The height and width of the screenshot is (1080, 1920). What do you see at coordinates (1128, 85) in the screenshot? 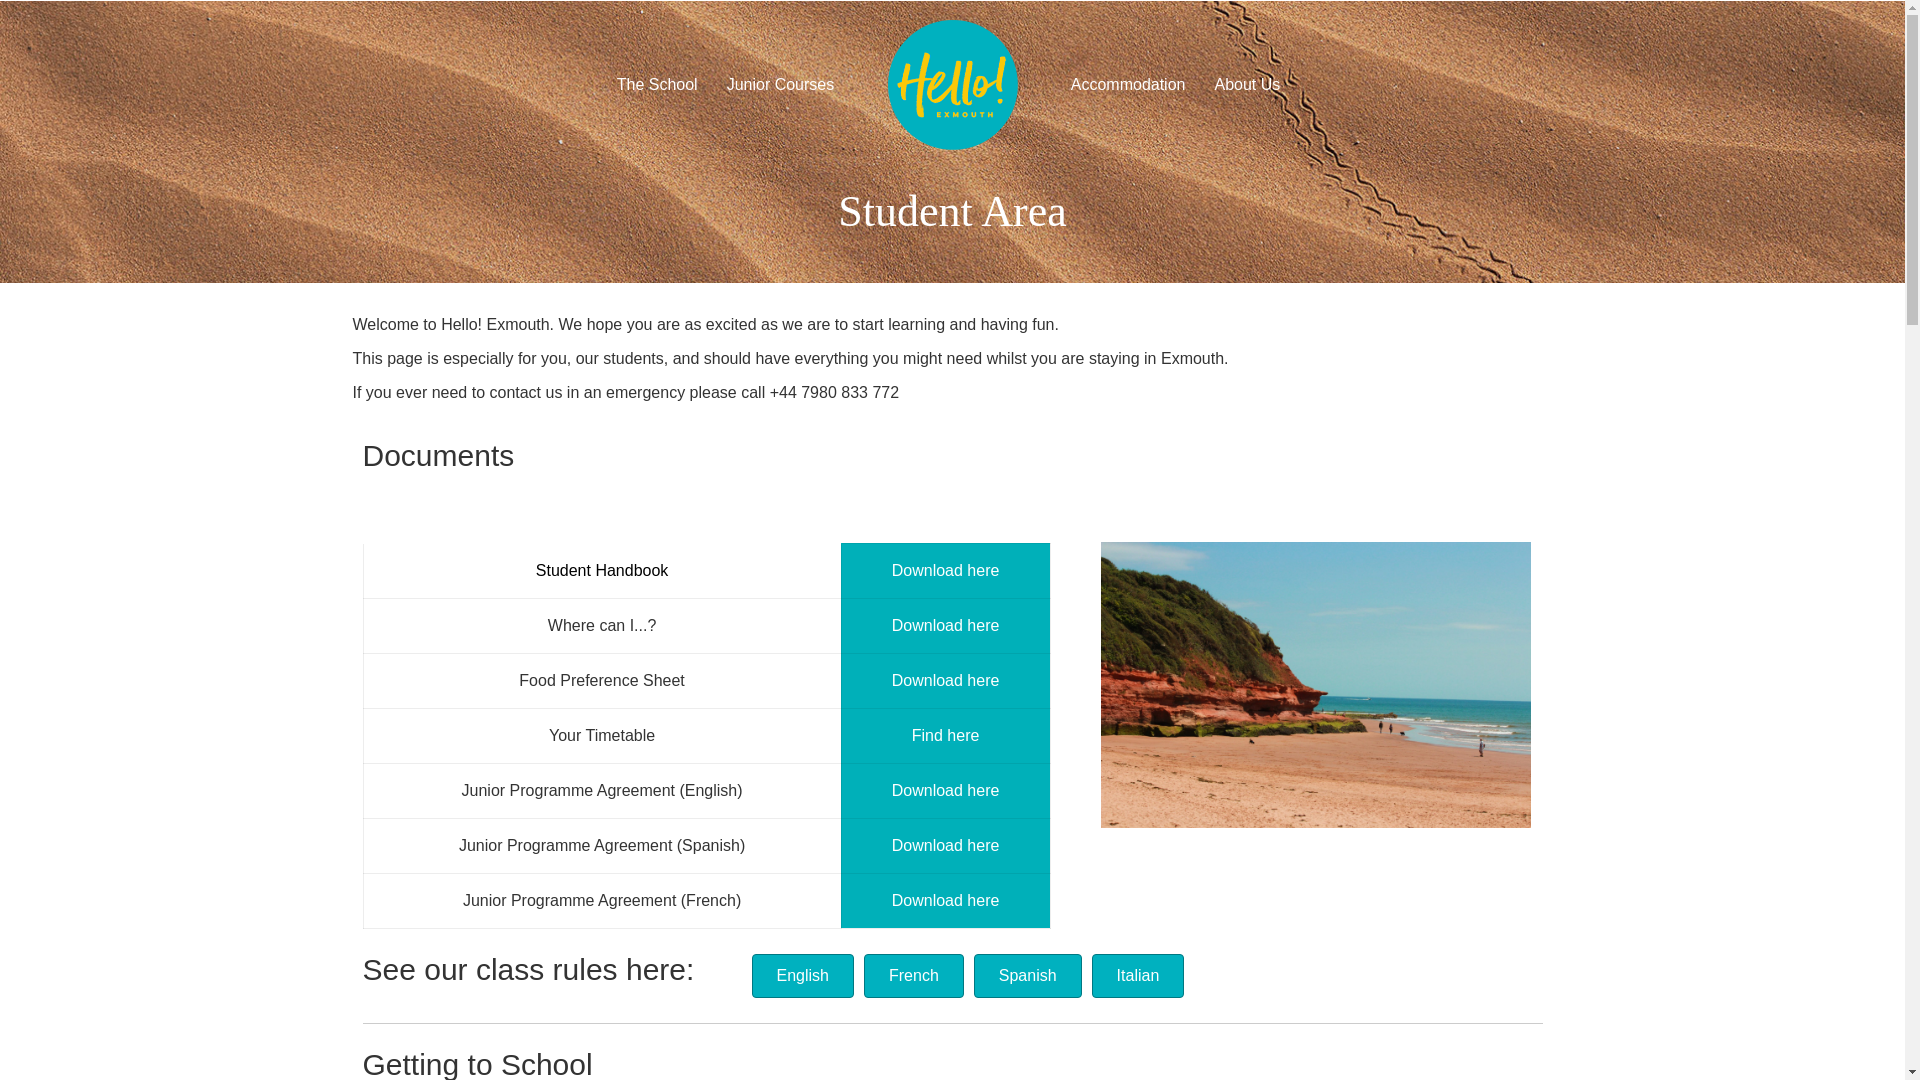
I see `Accommodation` at bounding box center [1128, 85].